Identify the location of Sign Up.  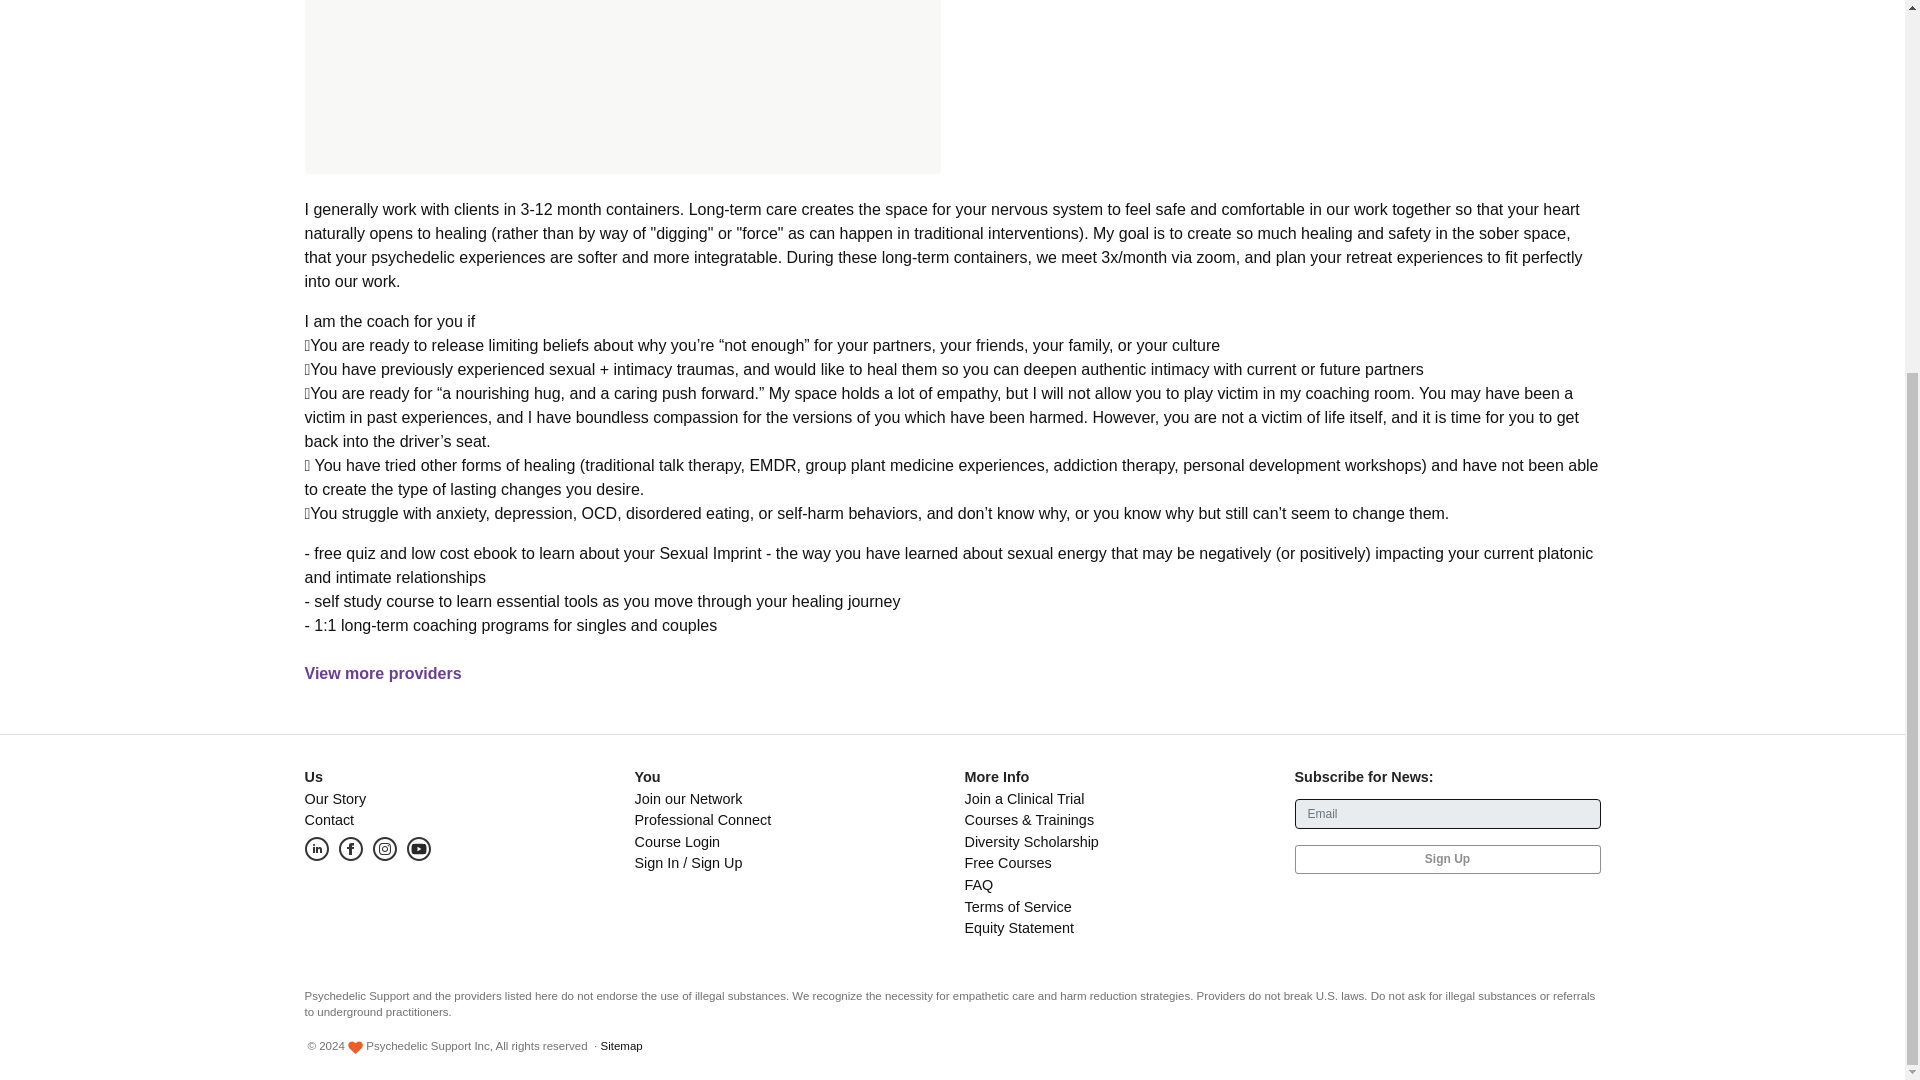
(716, 862).